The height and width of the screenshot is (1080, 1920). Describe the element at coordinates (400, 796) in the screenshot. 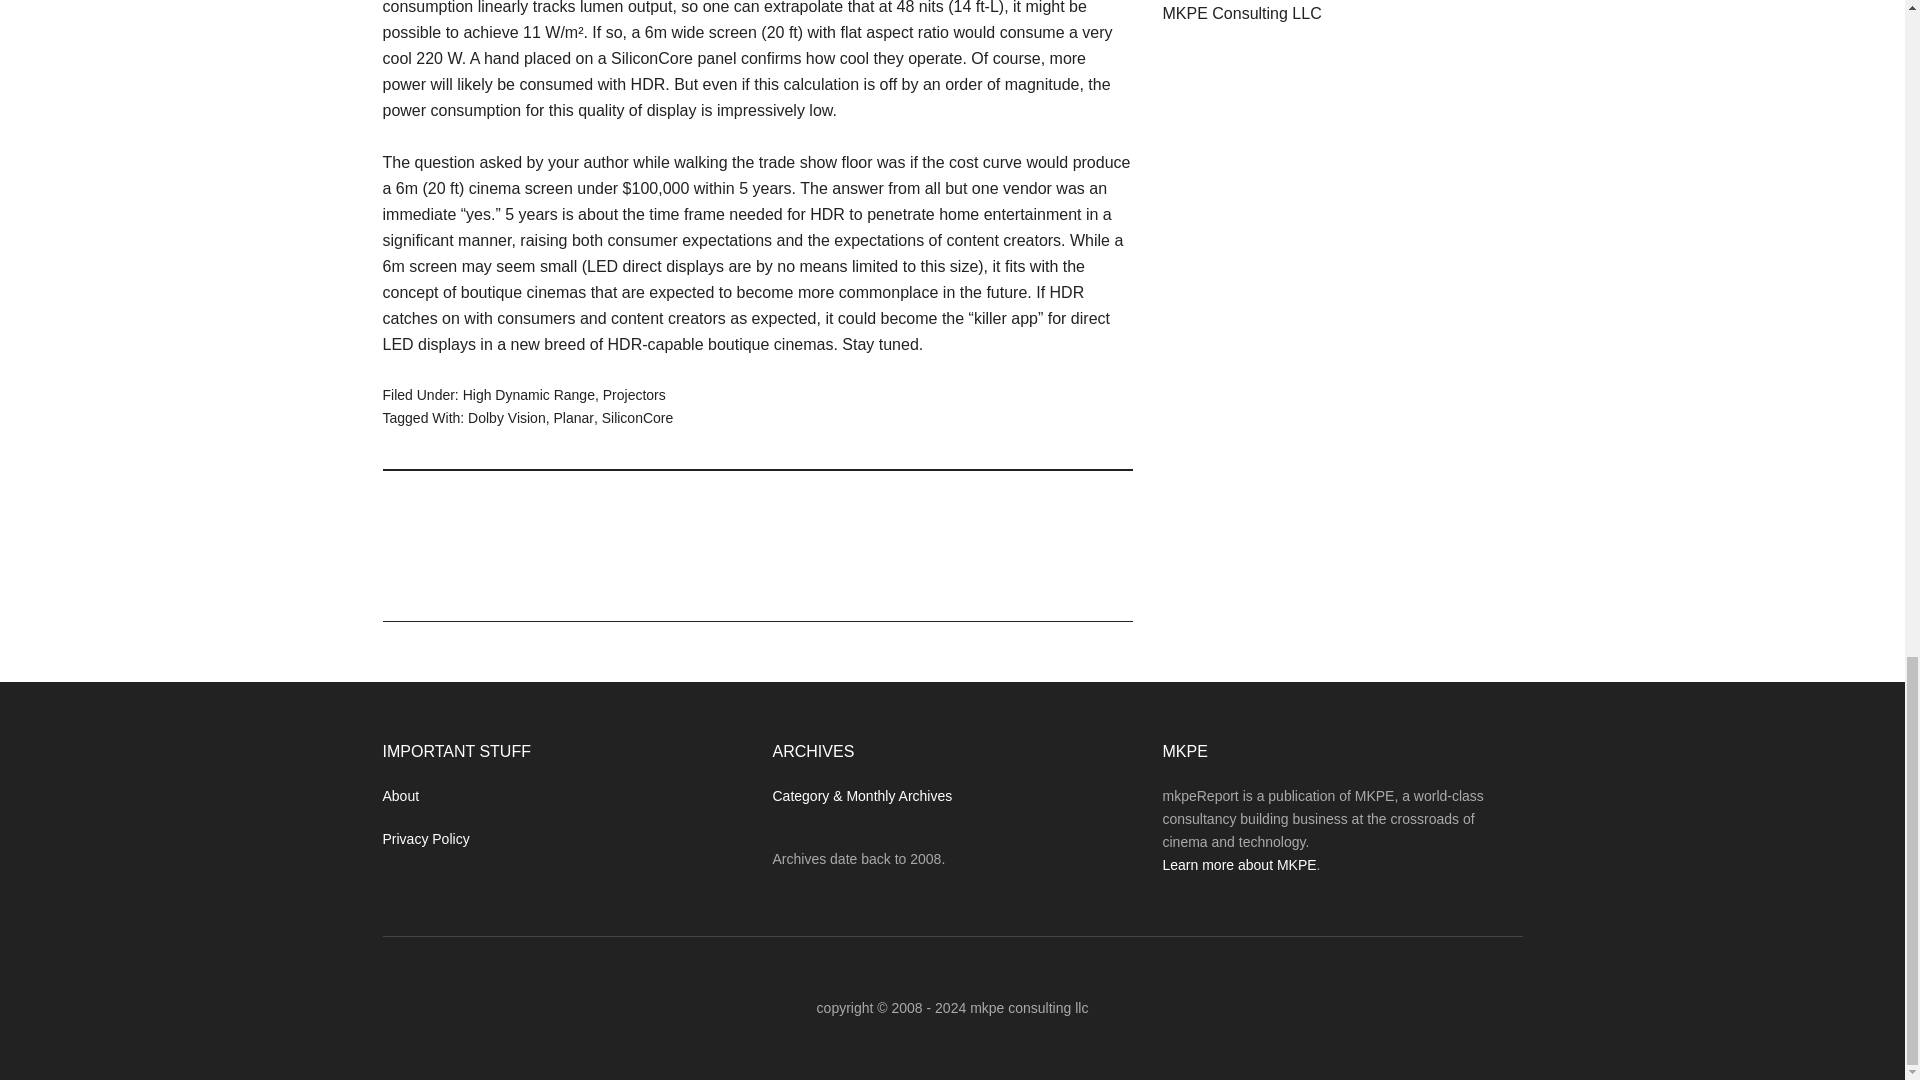

I see `About` at that location.